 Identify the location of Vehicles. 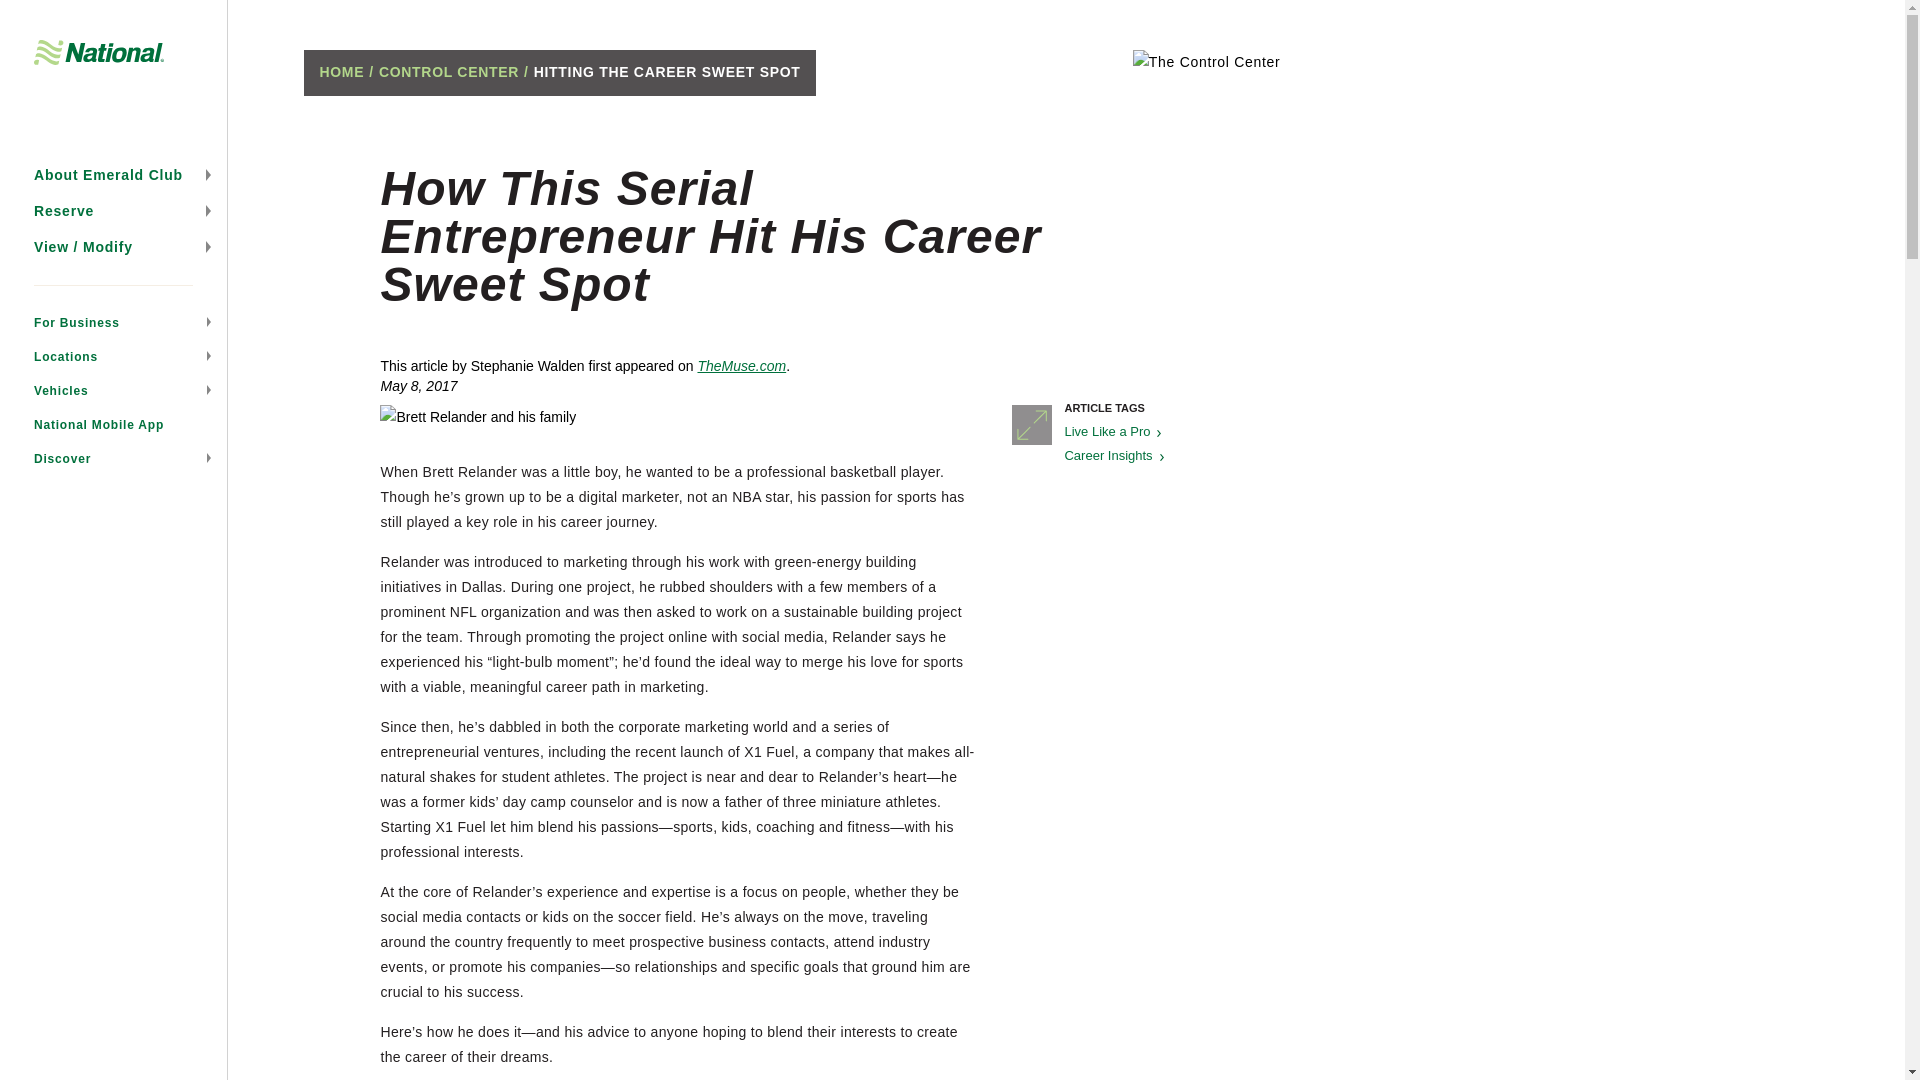
(113, 390).